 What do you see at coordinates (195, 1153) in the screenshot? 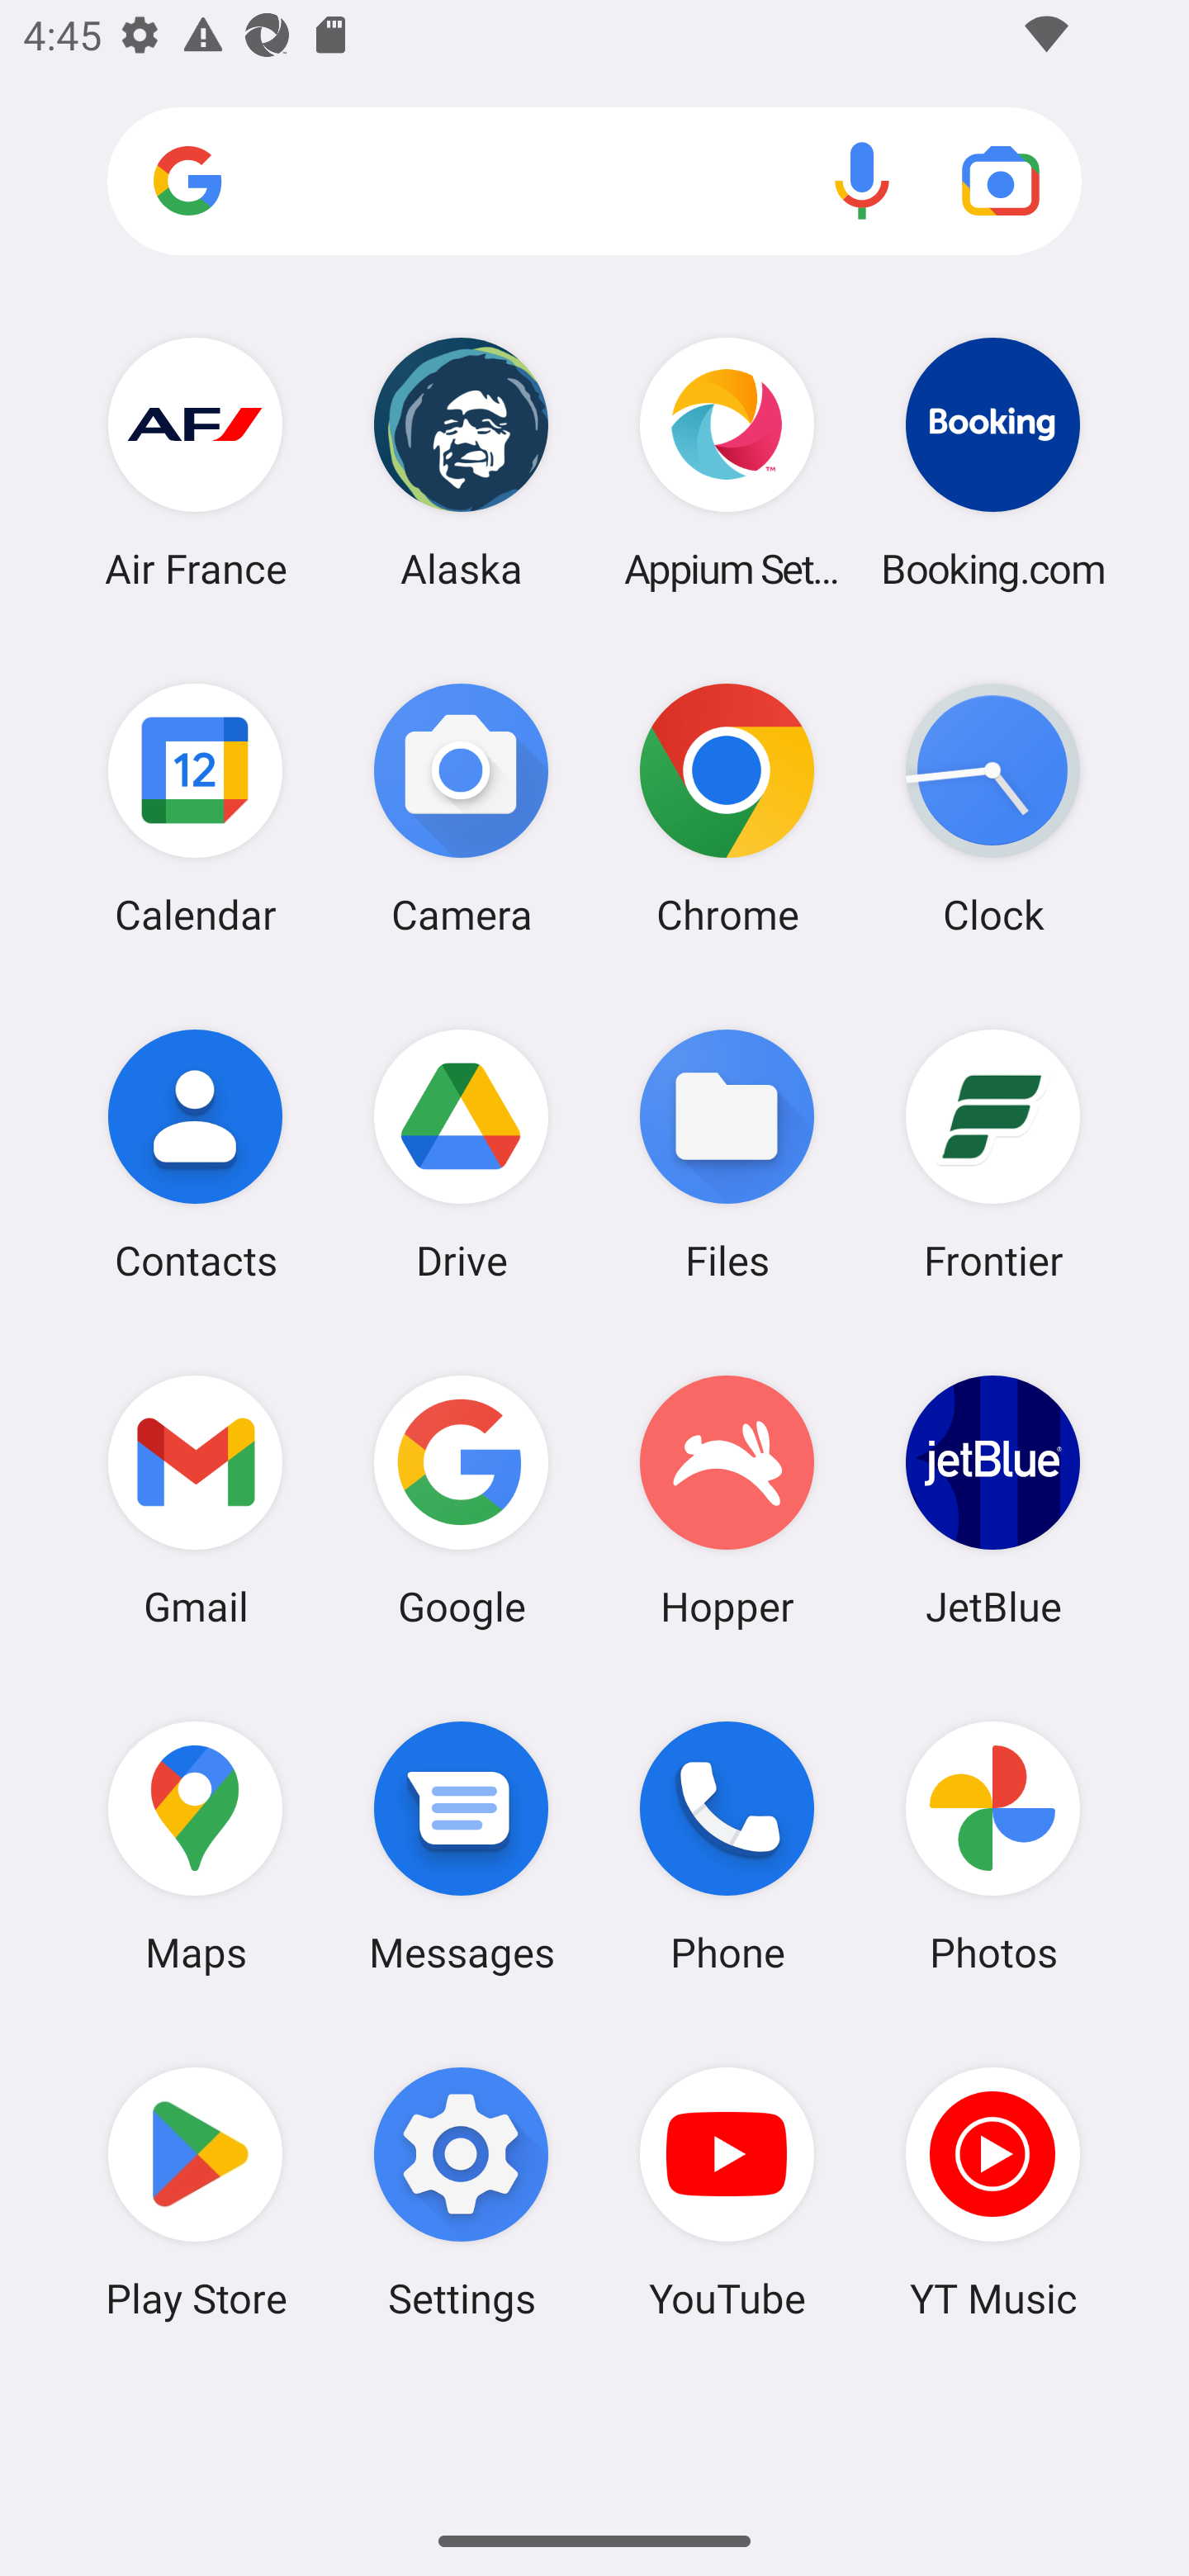
I see `Contacts` at bounding box center [195, 1153].